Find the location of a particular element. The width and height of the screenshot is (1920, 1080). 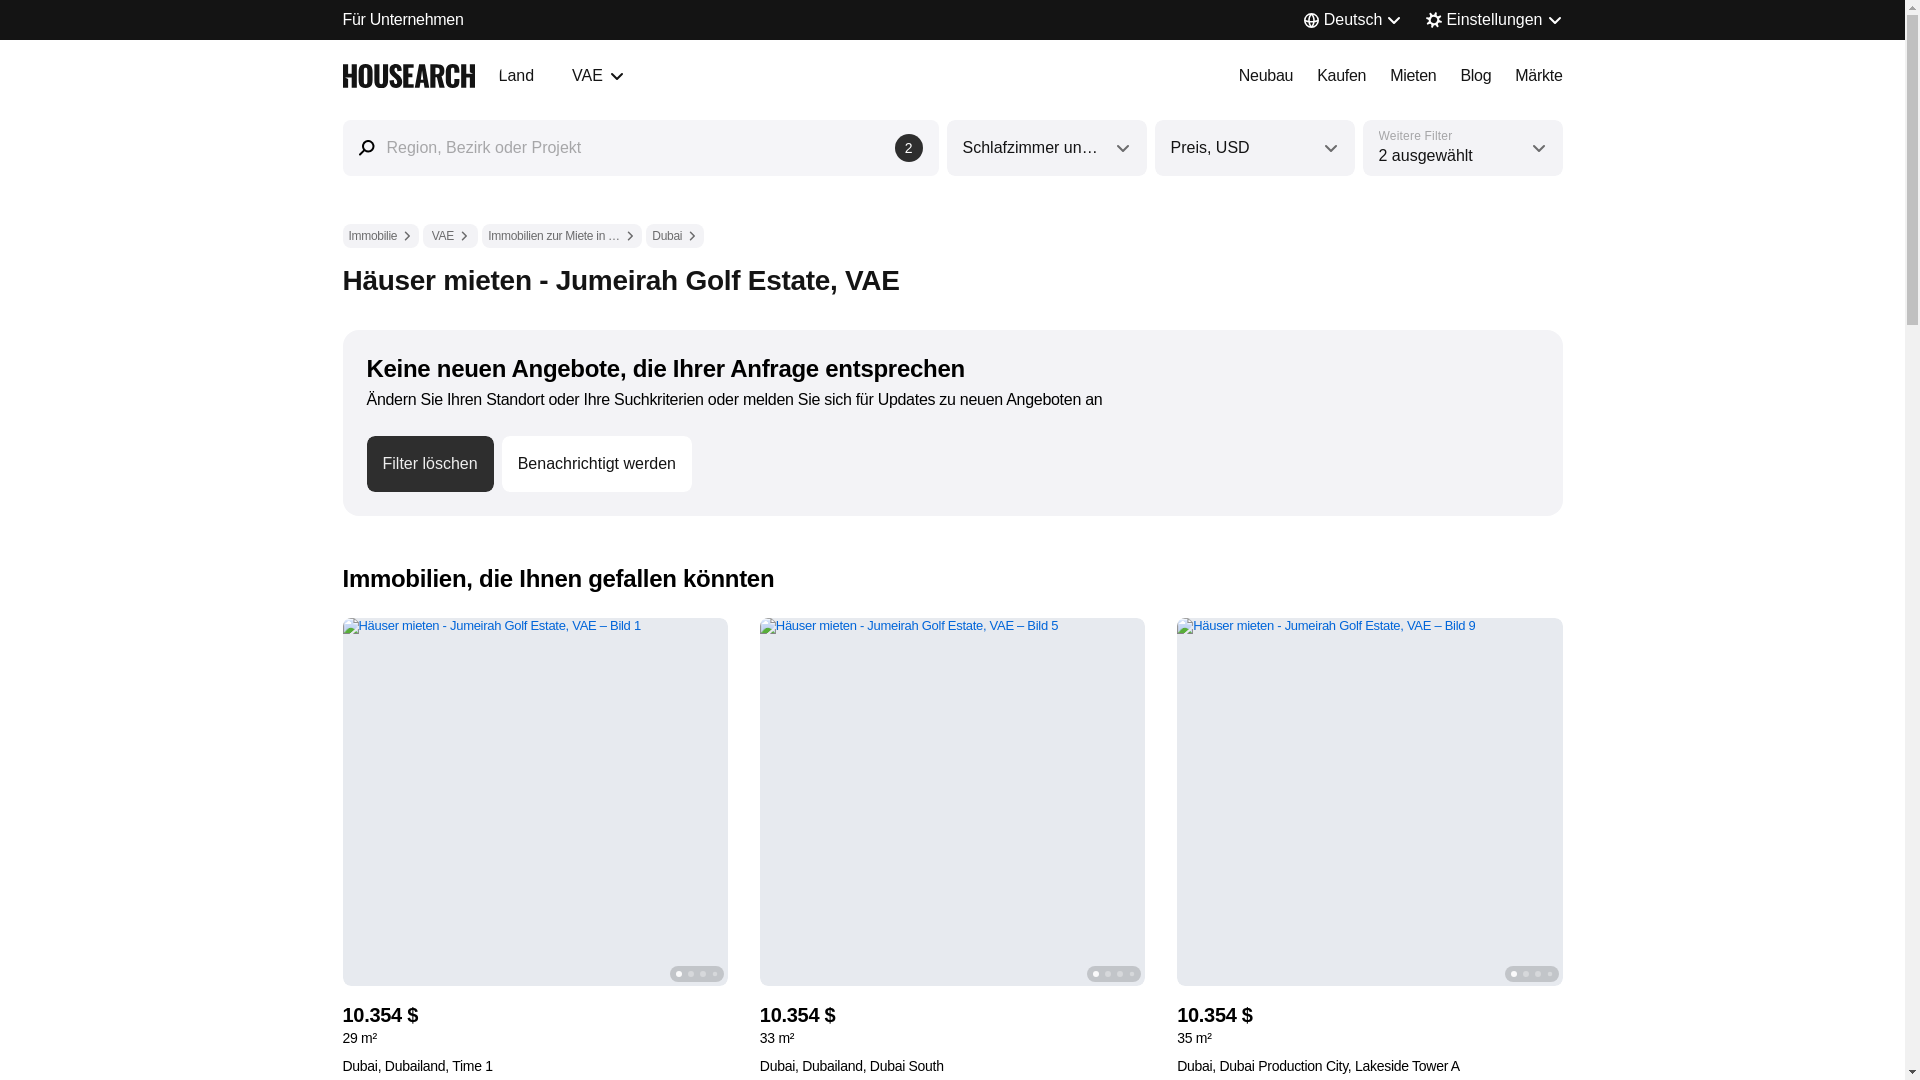

Einstellungen is located at coordinates (1494, 20).